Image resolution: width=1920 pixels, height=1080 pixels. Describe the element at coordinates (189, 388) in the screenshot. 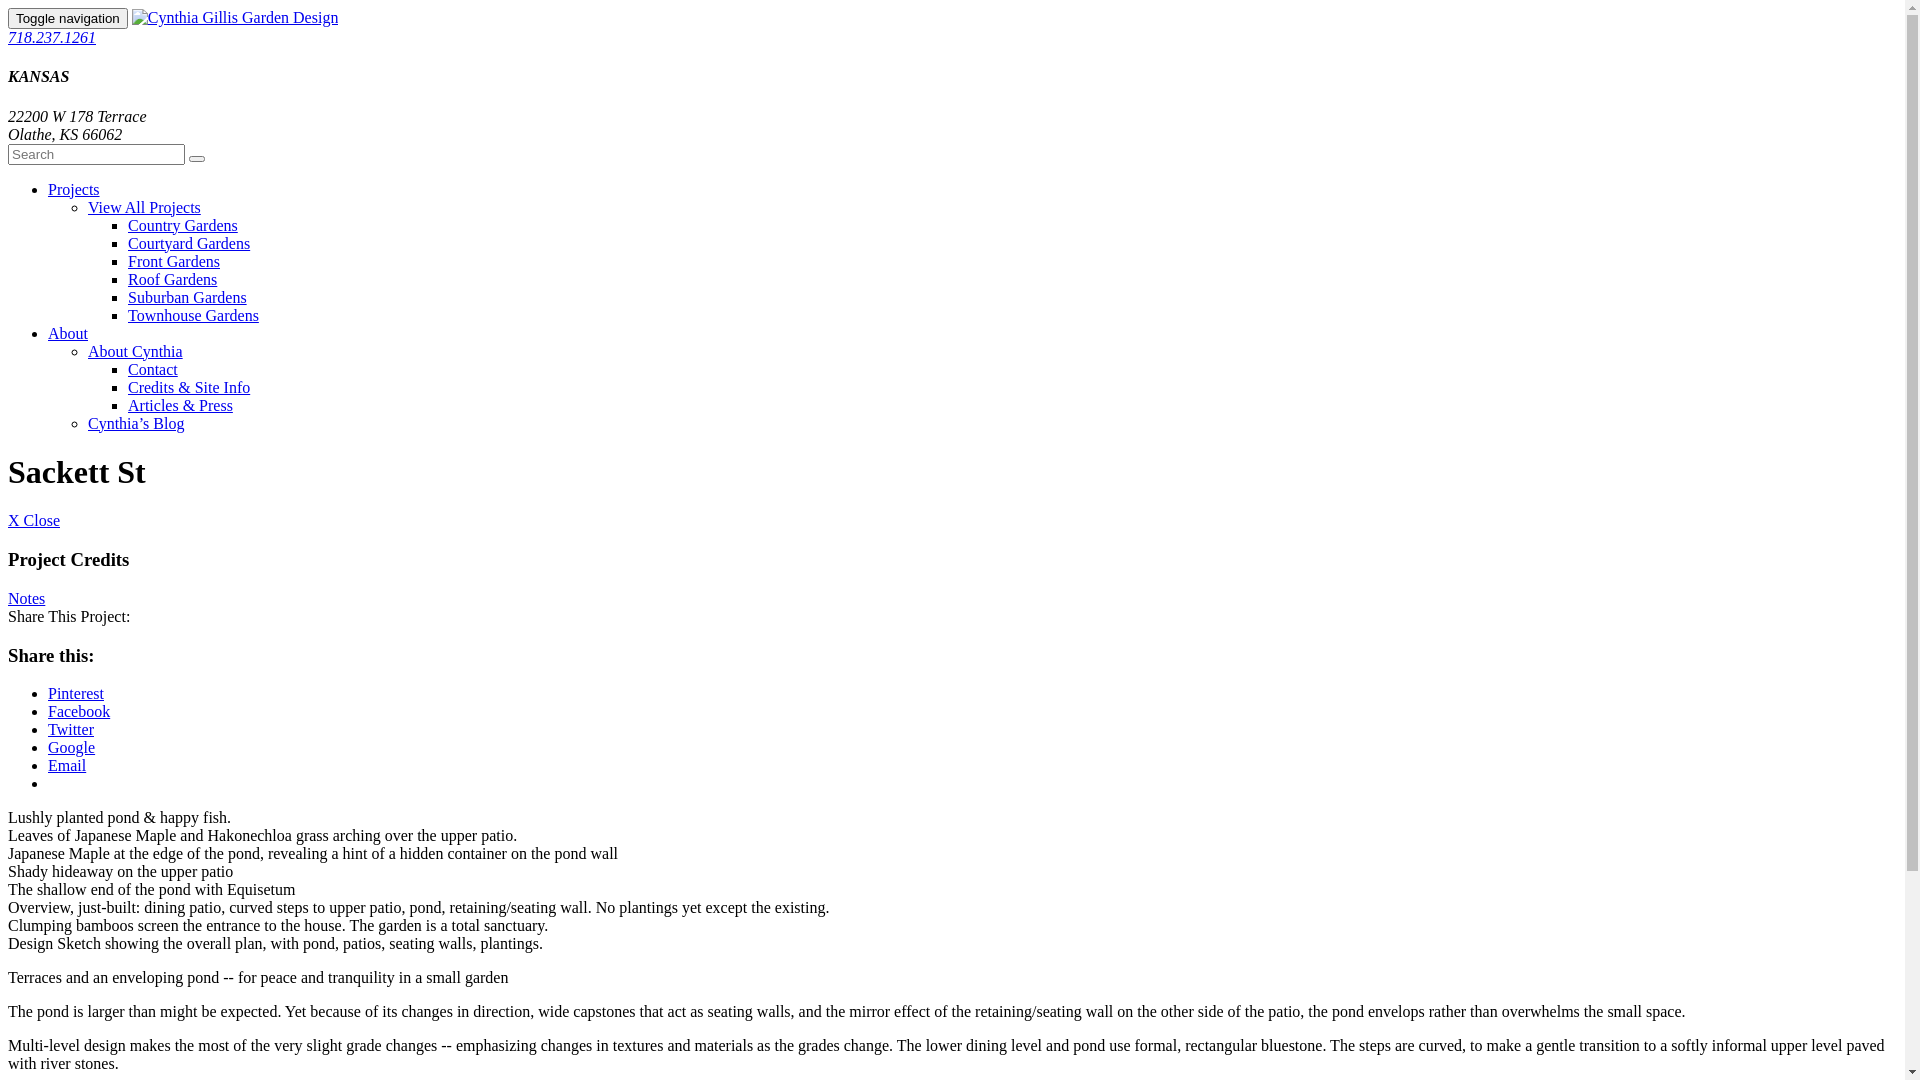

I see `Credits & Site Info` at that location.